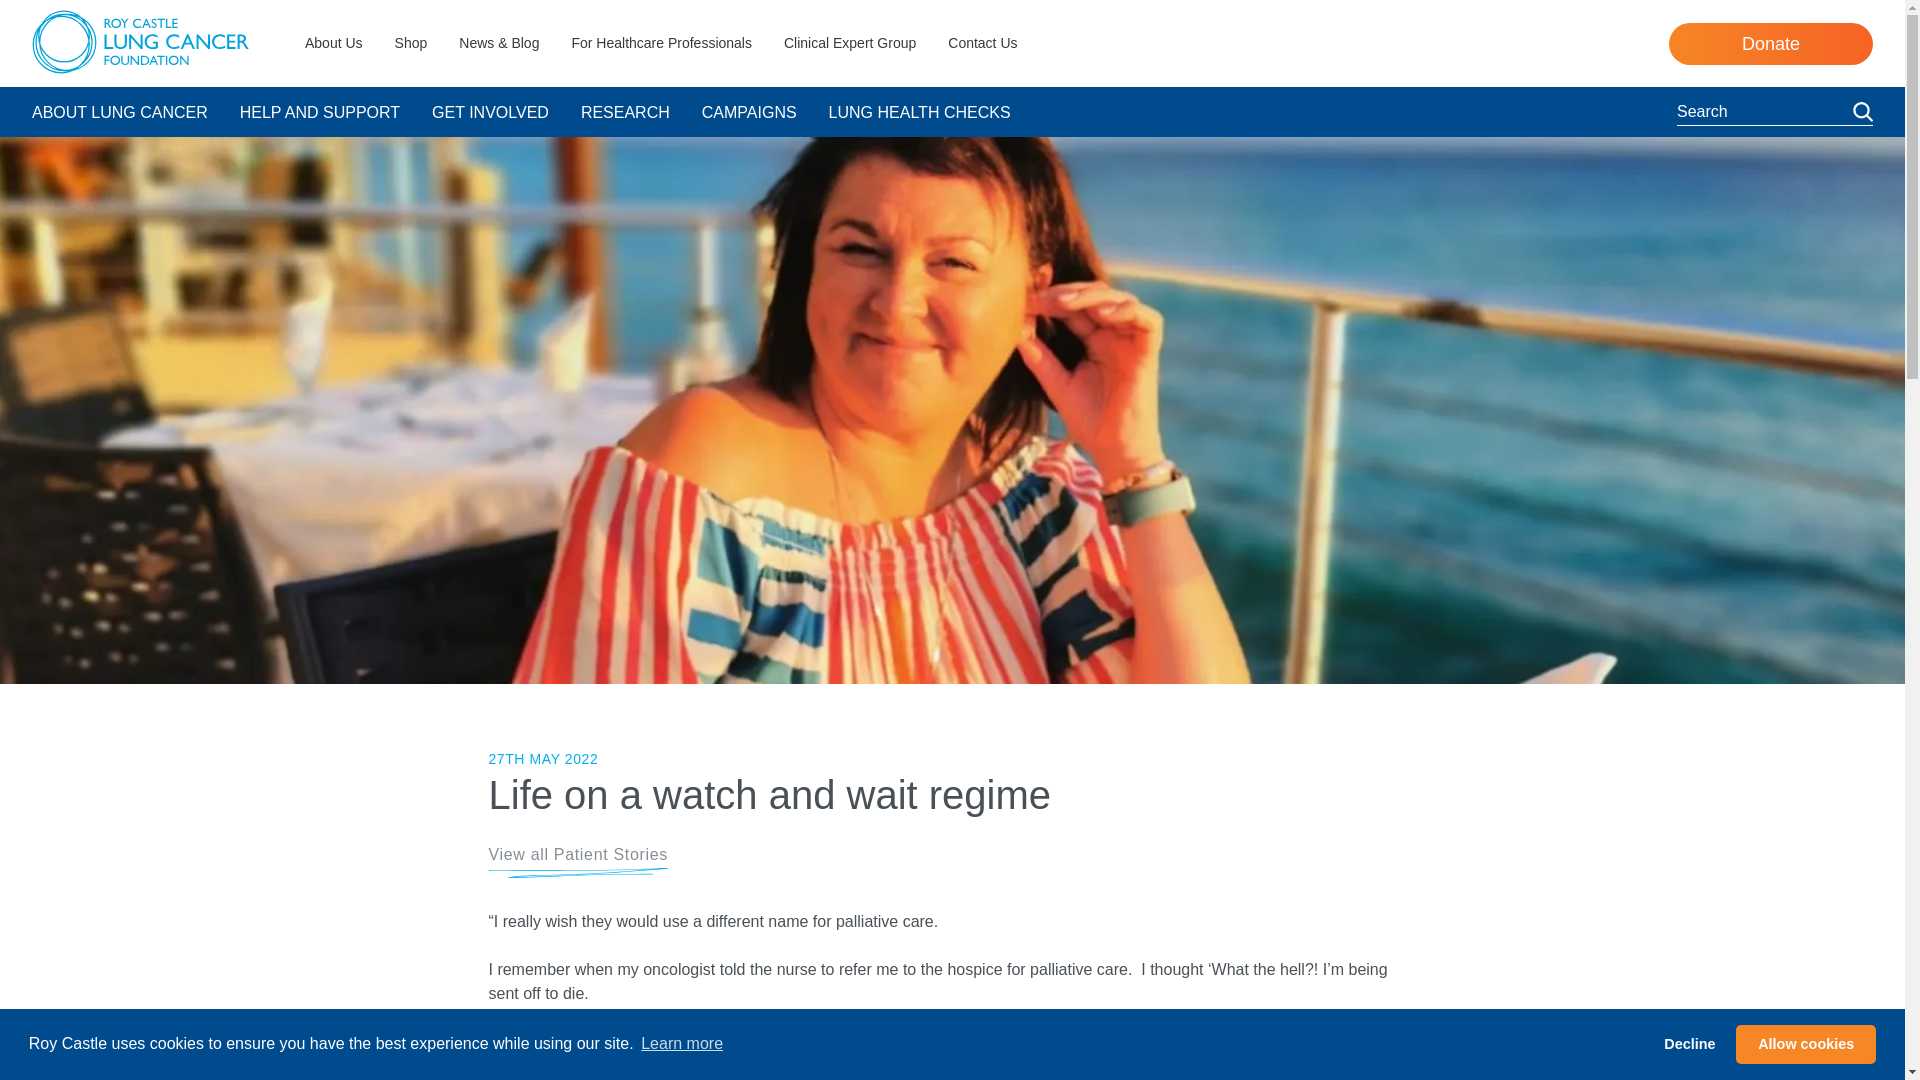 This screenshot has width=1920, height=1080. Describe the element at coordinates (676, 43) in the screenshot. I see `For Healthcare Professionals` at that location.